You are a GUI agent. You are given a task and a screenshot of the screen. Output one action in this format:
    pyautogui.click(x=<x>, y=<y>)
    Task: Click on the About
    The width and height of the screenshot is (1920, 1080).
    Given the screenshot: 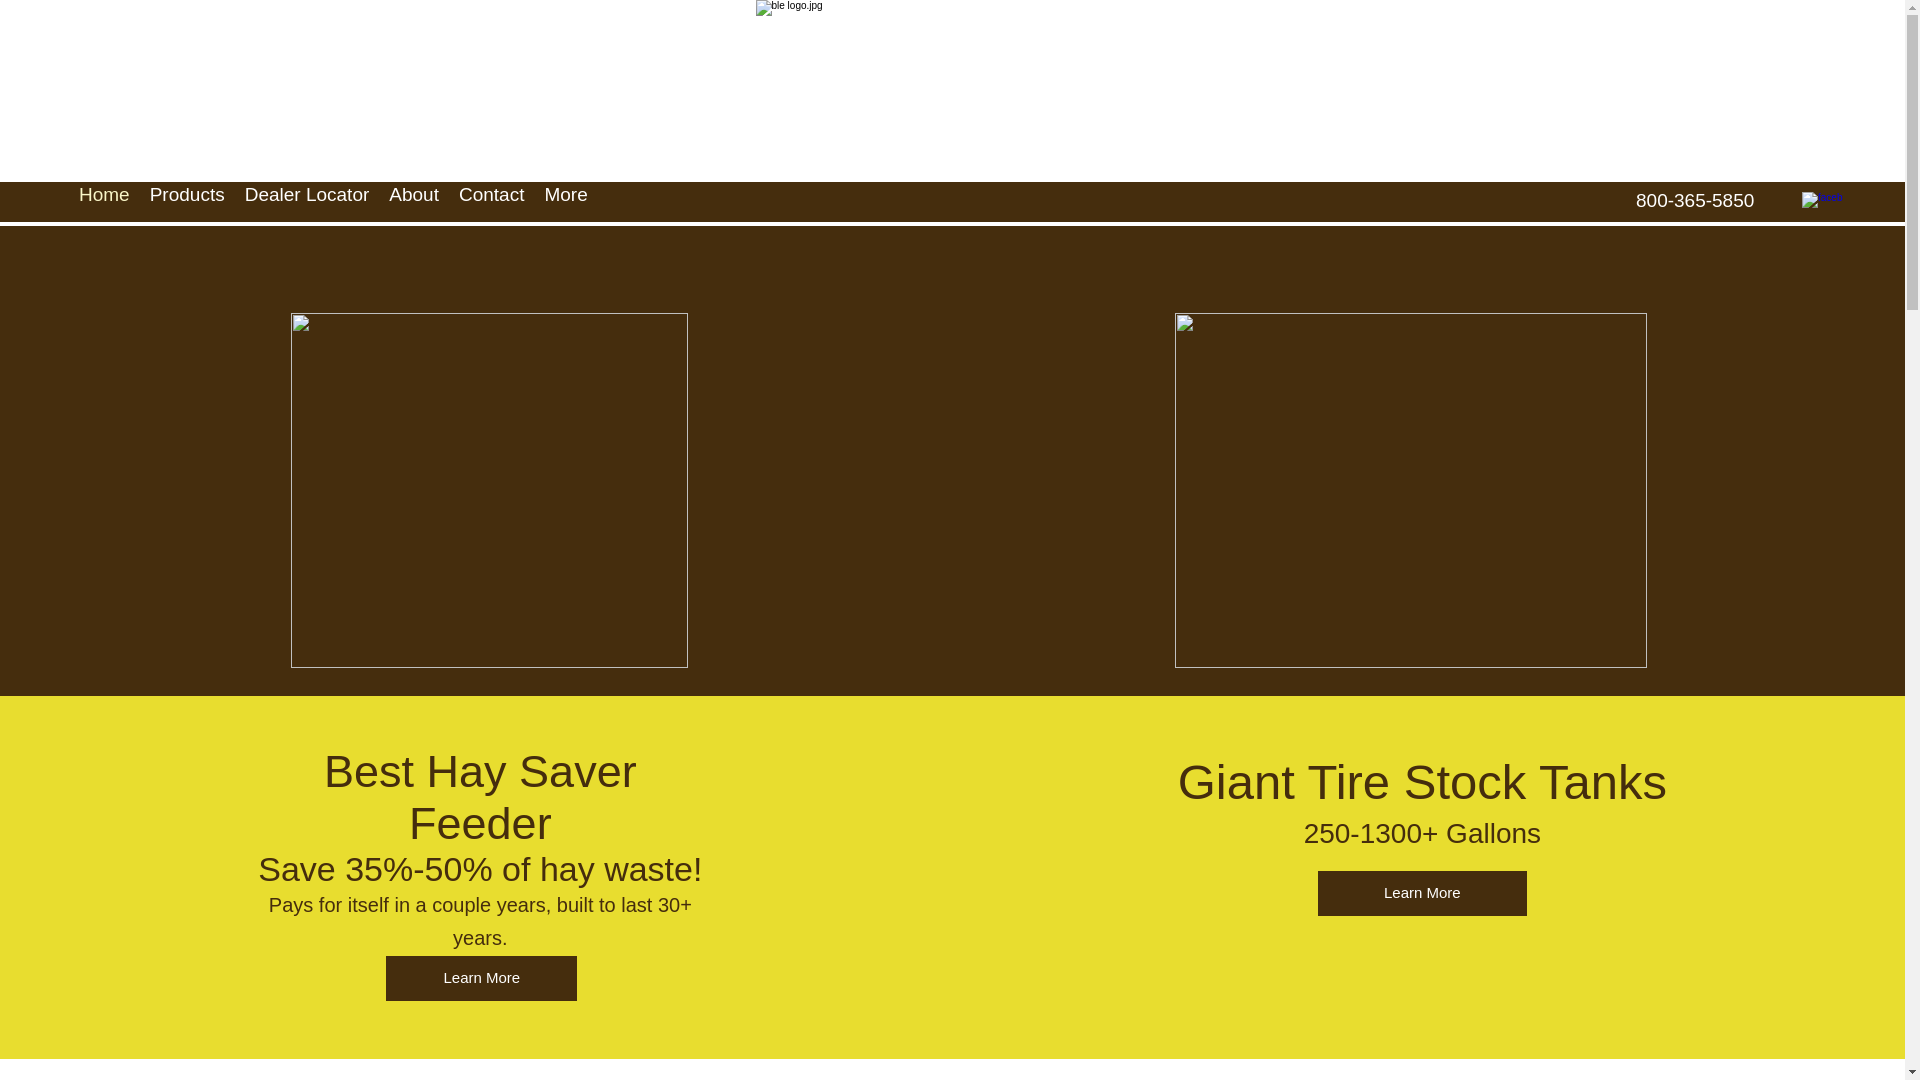 What is the action you would take?
    pyautogui.click(x=414, y=200)
    